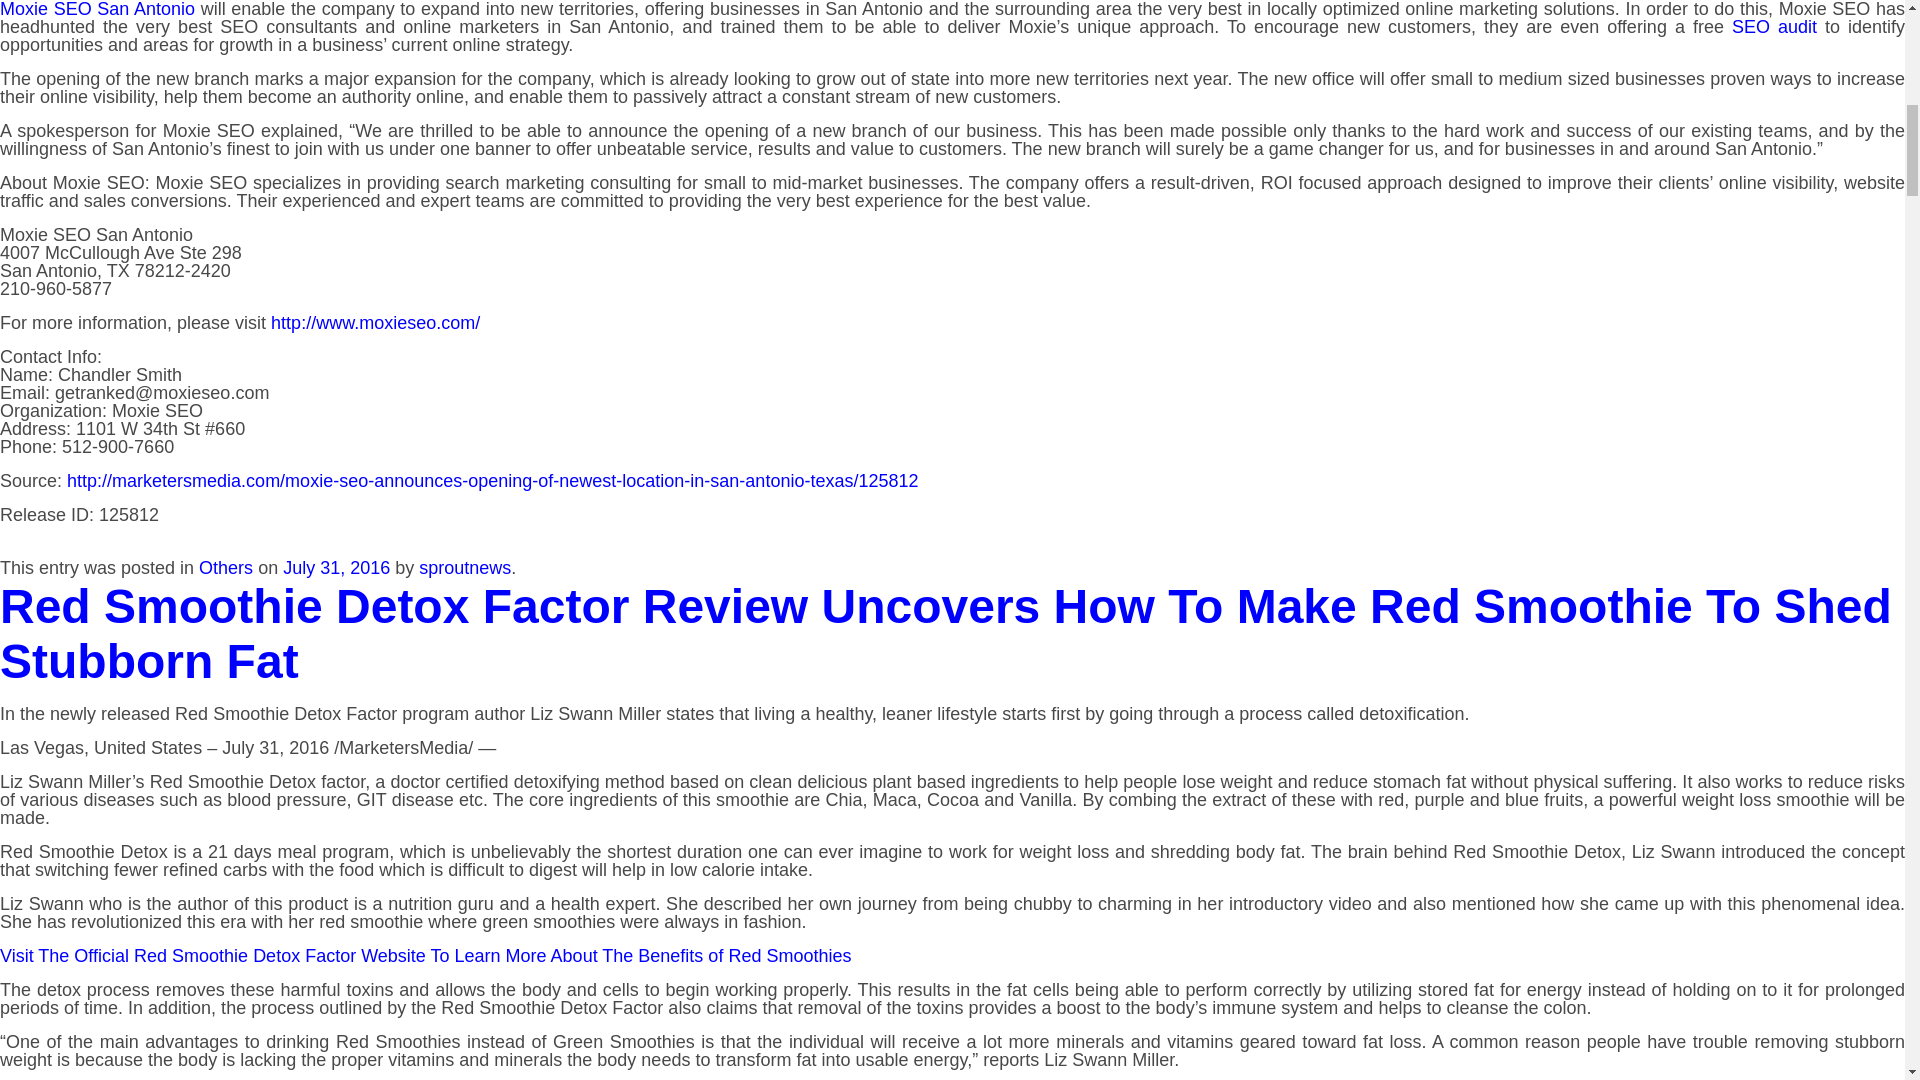 This screenshot has height=1080, width=1920. What do you see at coordinates (464, 568) in the screenshot?
I see `View all posts by sproutnews` at bounding box center [464, 568].